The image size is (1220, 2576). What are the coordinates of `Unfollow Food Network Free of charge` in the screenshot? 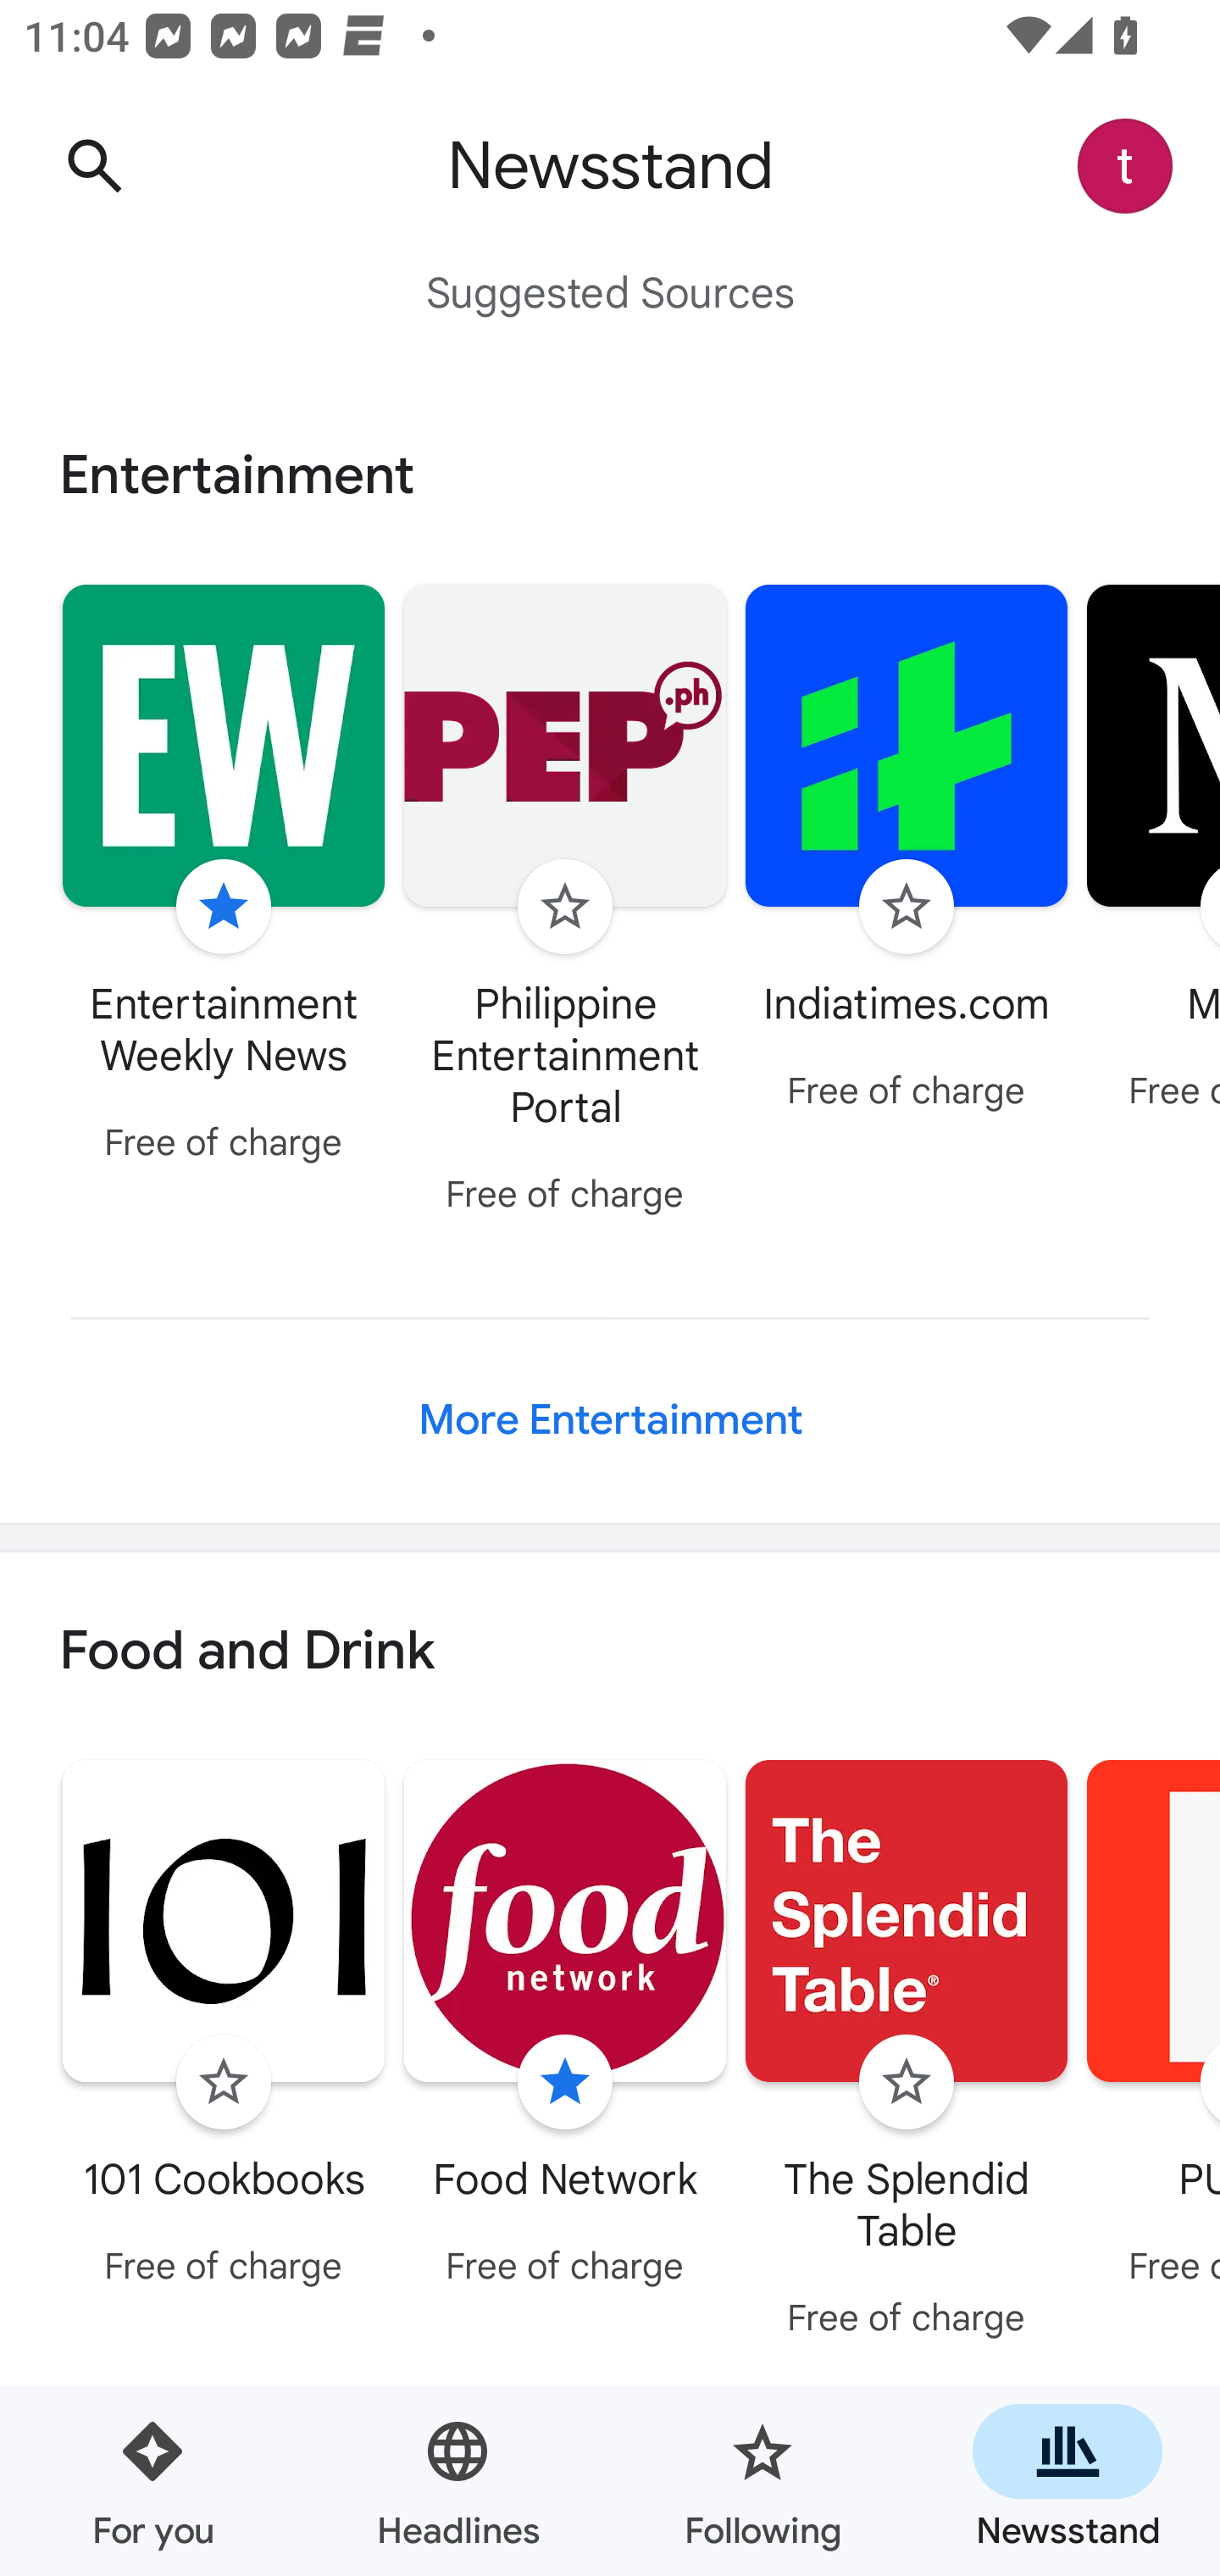 It's located at (565, 2029).